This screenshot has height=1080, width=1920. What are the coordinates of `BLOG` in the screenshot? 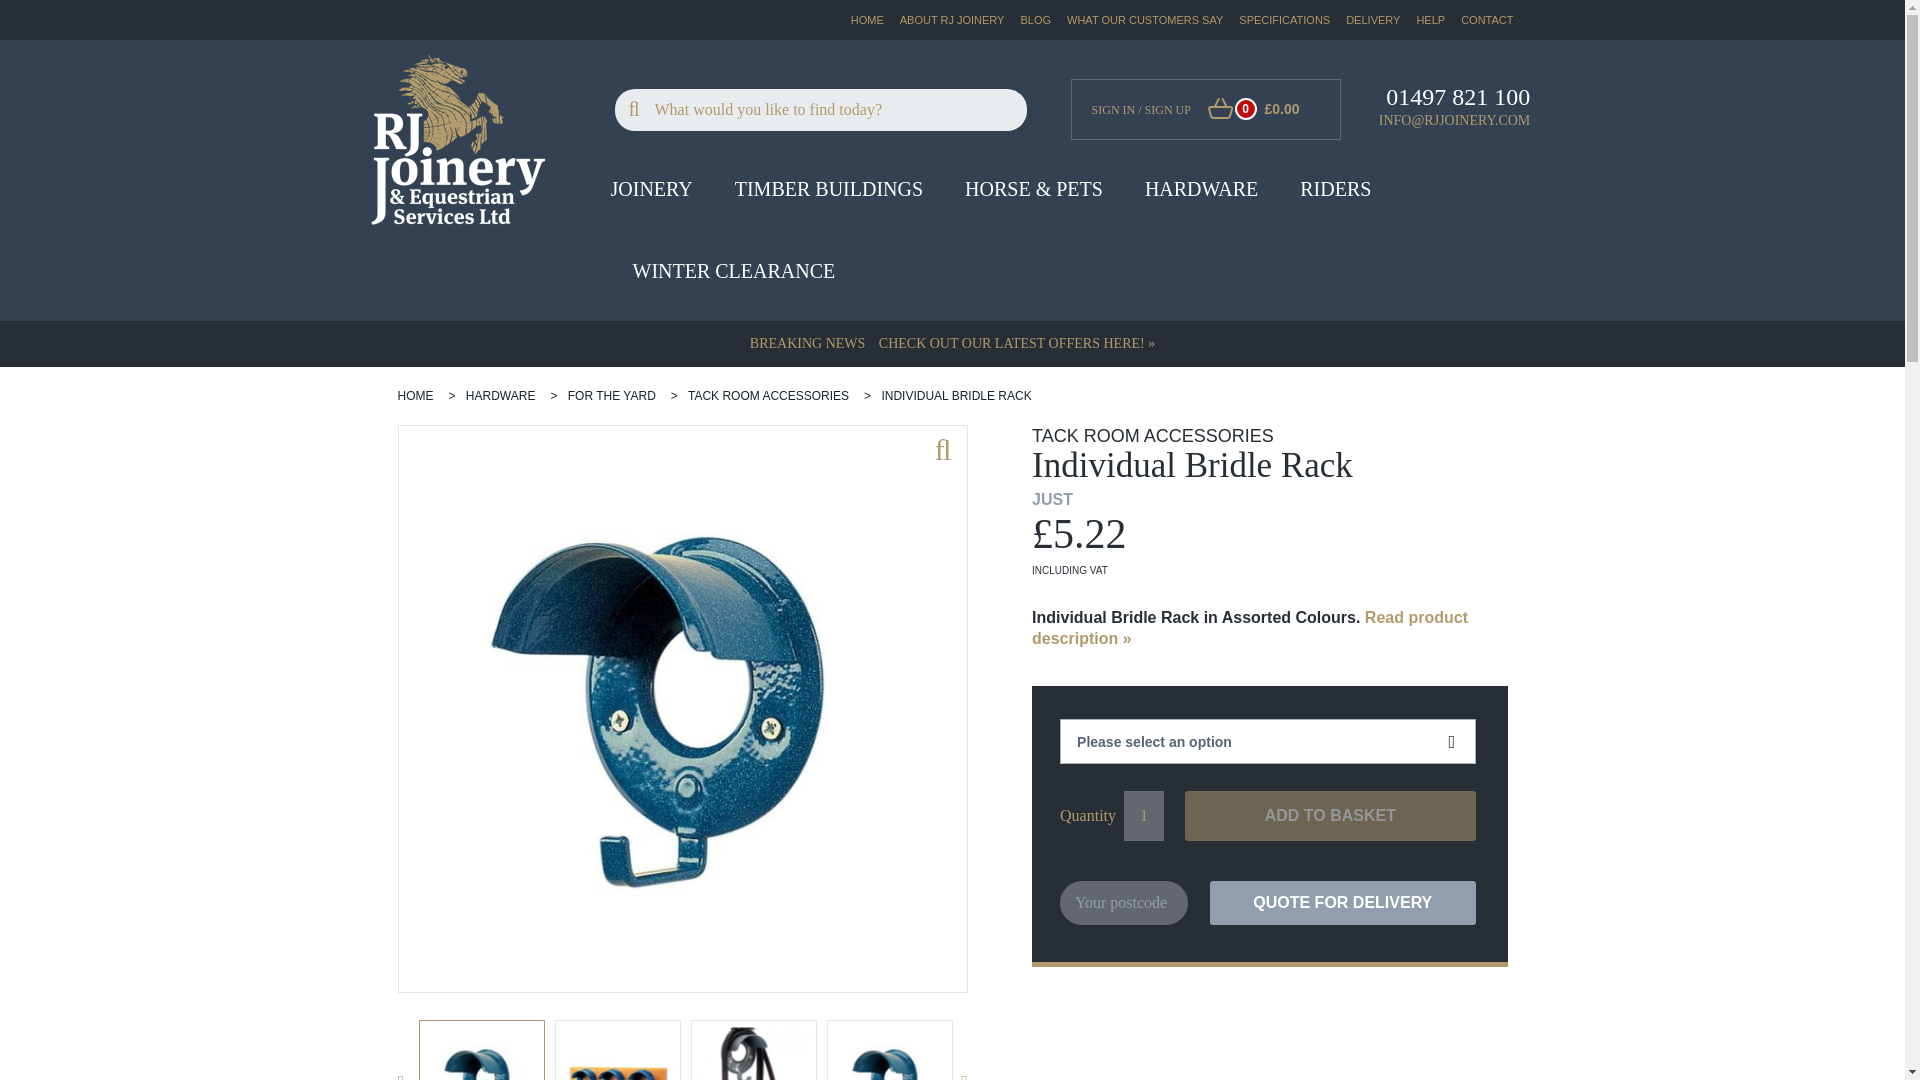 It's located at (1034, 20).